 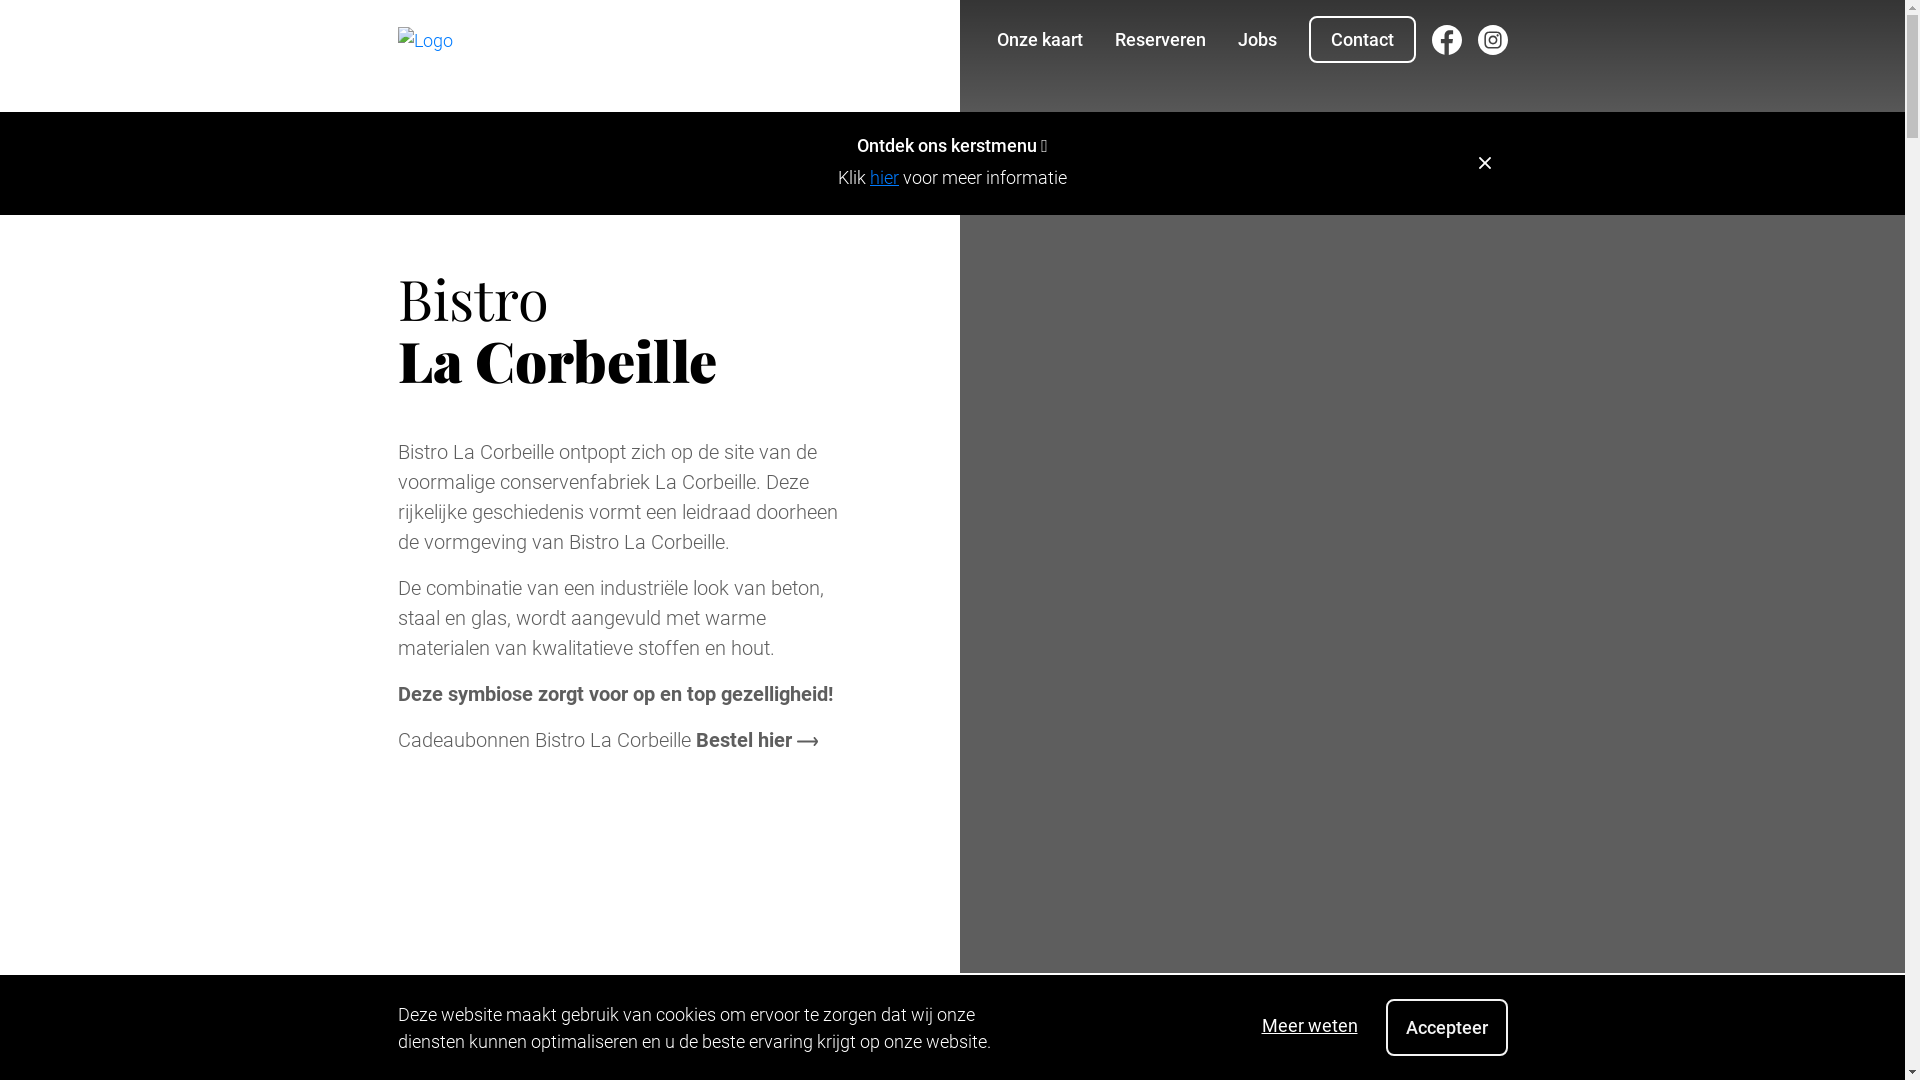 I want to click on hier, so click(x=884, y=178).